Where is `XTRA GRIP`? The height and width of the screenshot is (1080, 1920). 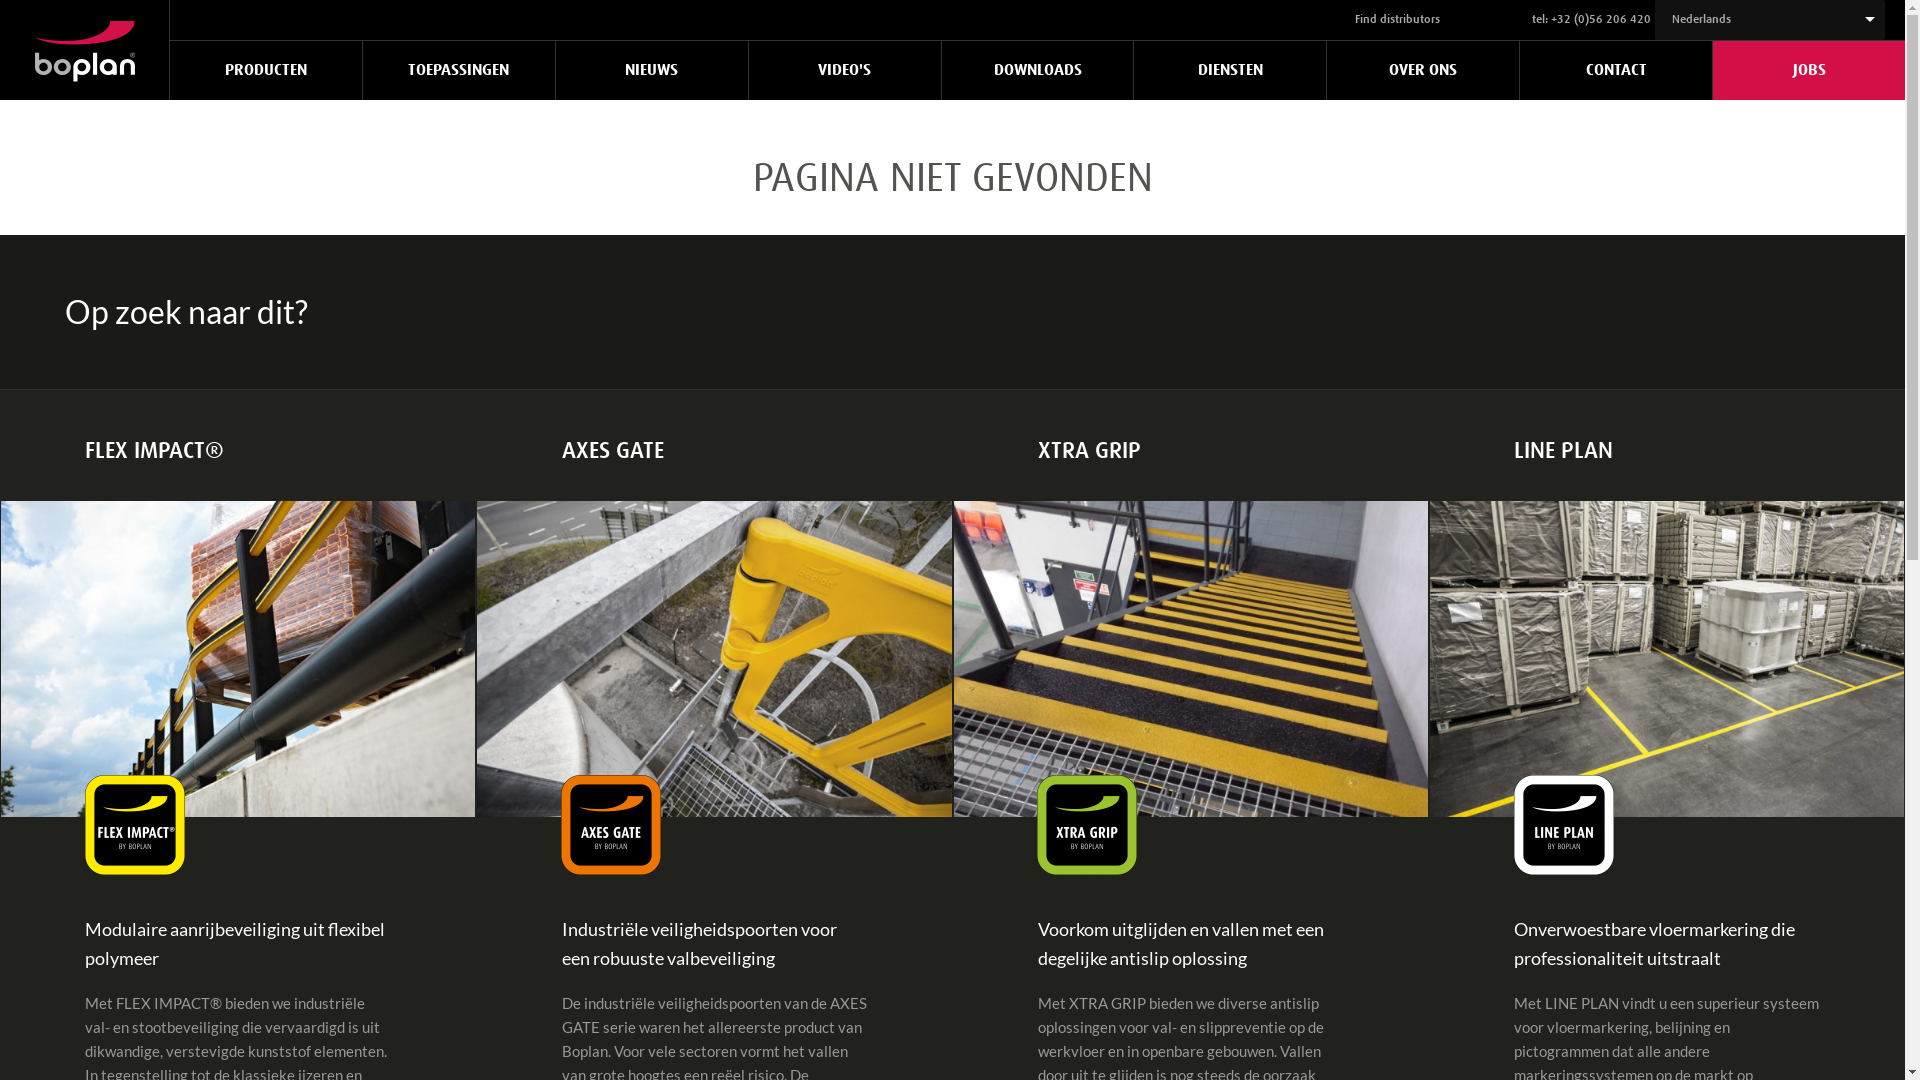 XTRA GRIP is located at coordinates (1191, 452).